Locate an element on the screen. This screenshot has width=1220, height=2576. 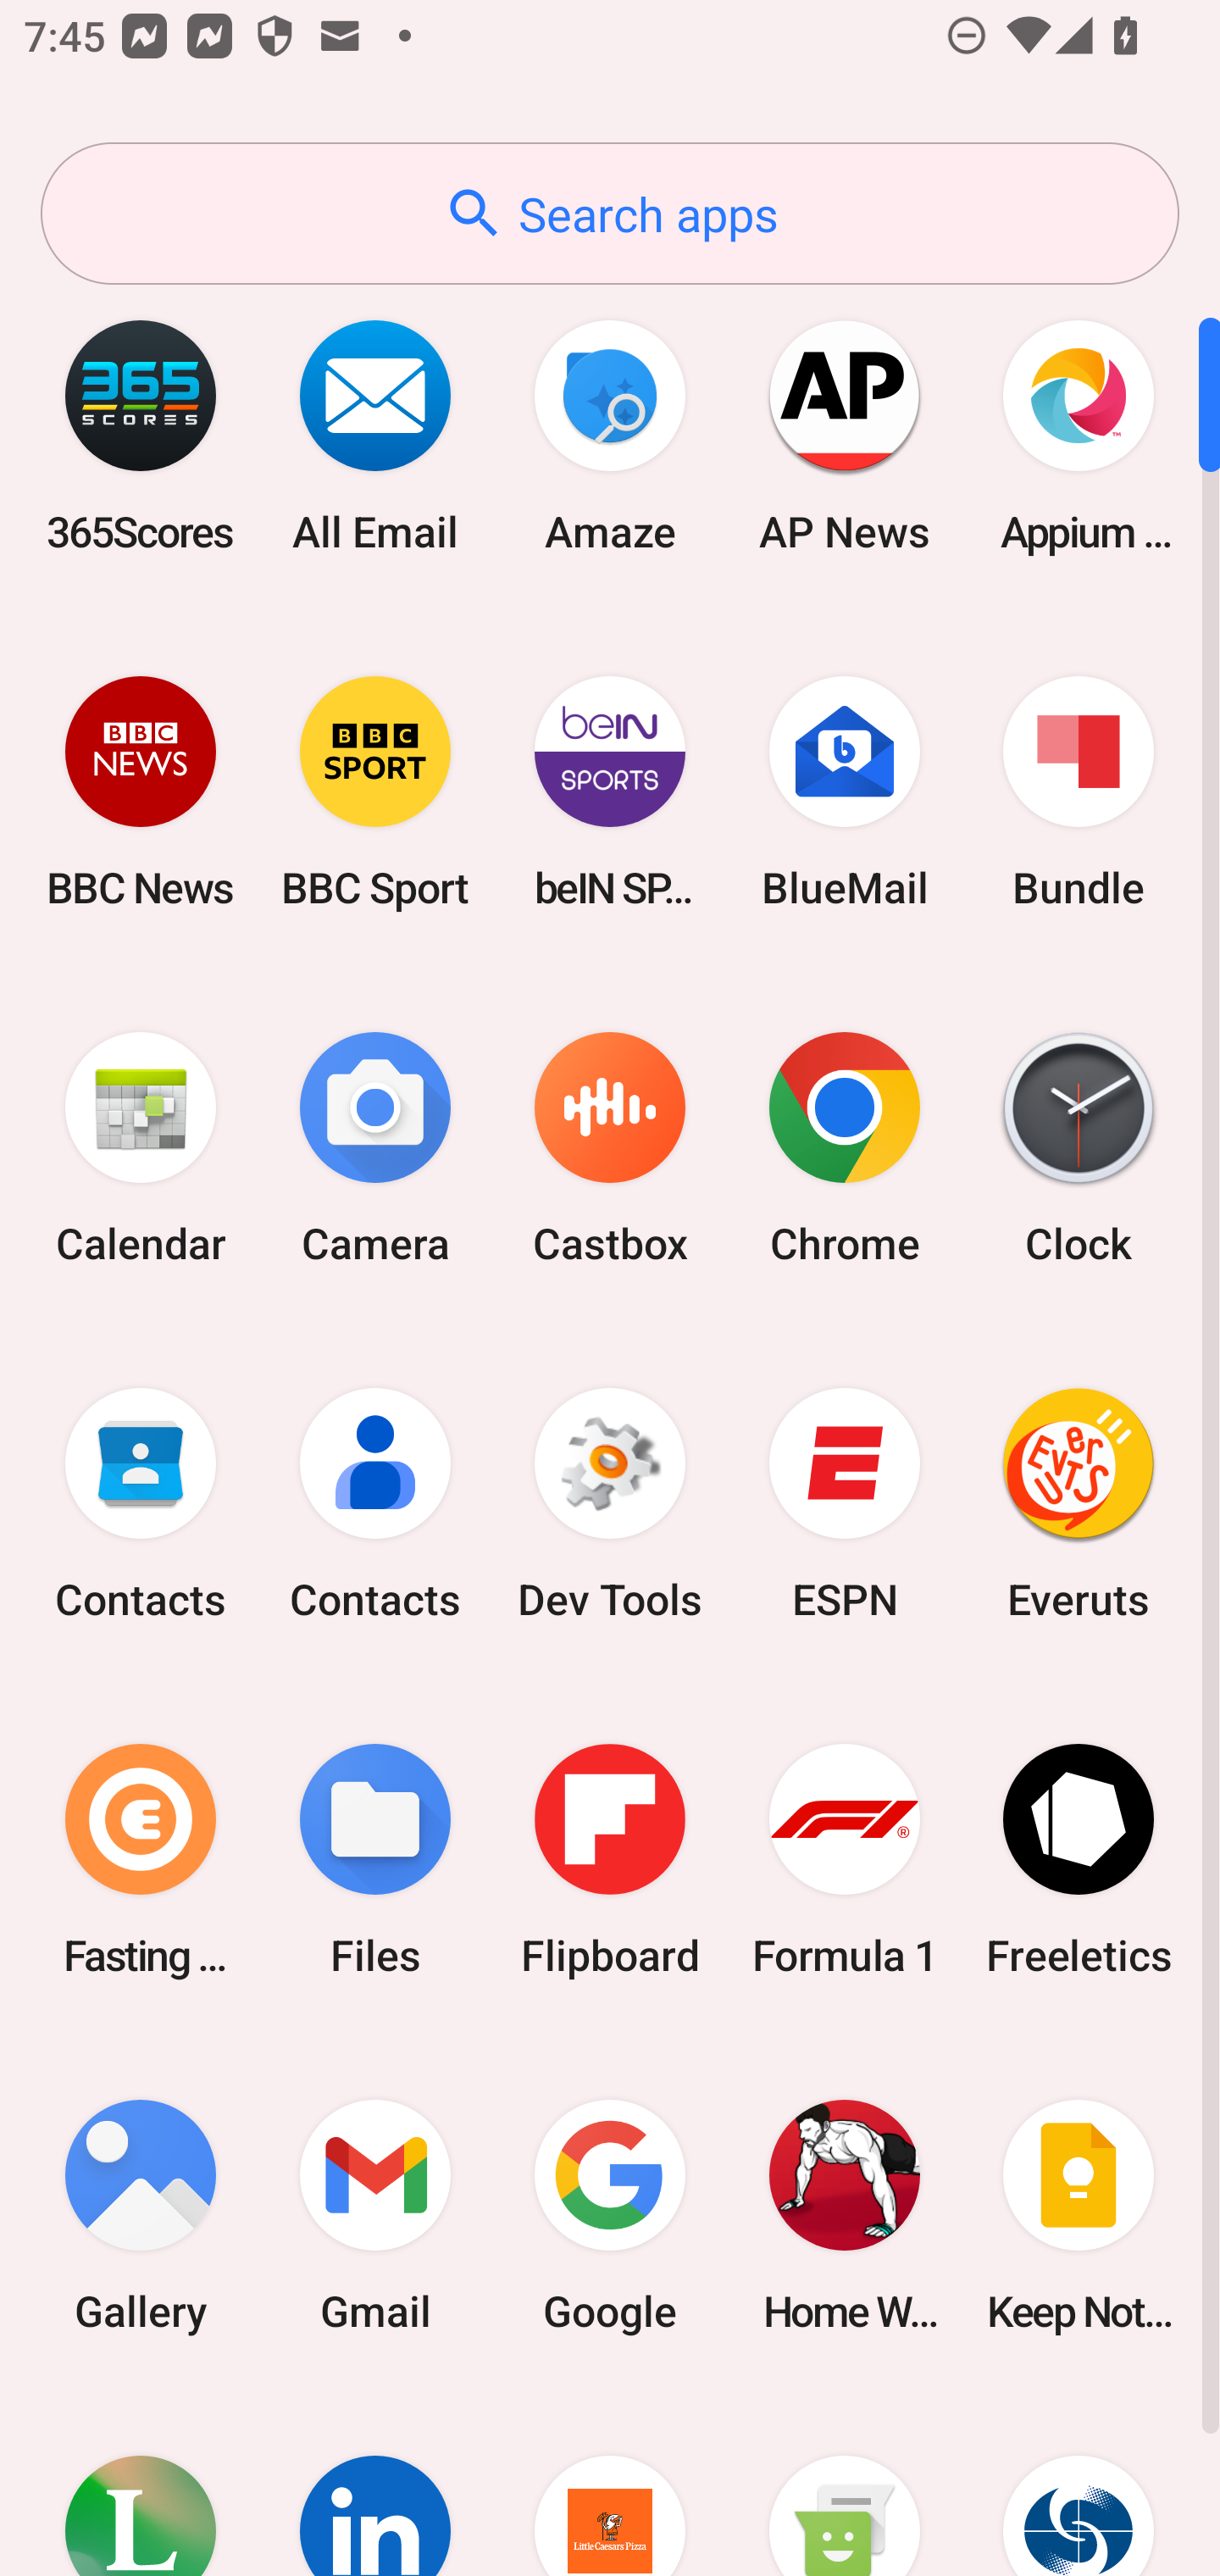
Bundle is located at coordinates (1079, 791).